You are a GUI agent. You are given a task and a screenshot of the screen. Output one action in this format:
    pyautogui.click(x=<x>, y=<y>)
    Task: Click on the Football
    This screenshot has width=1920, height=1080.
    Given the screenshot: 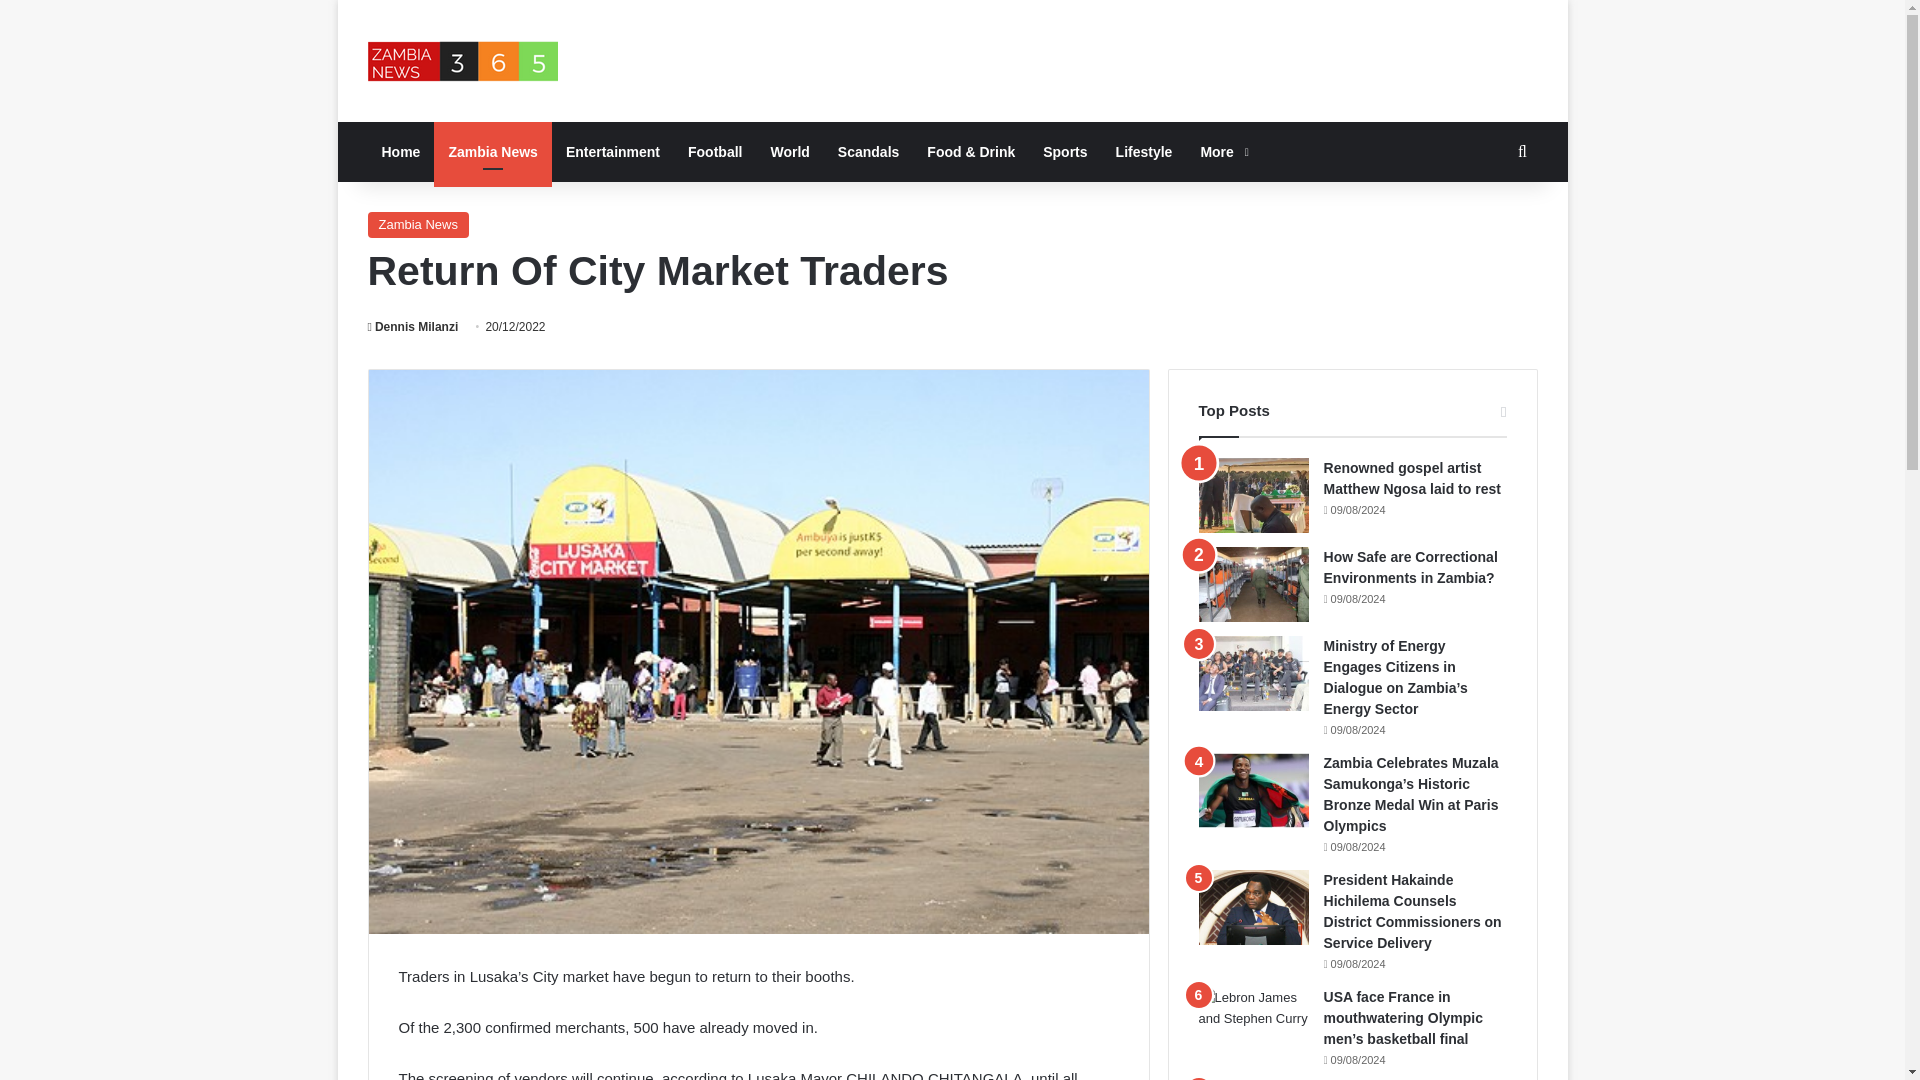 What is the action you would take?
    pyautogui.click(x=714, y=152)
    